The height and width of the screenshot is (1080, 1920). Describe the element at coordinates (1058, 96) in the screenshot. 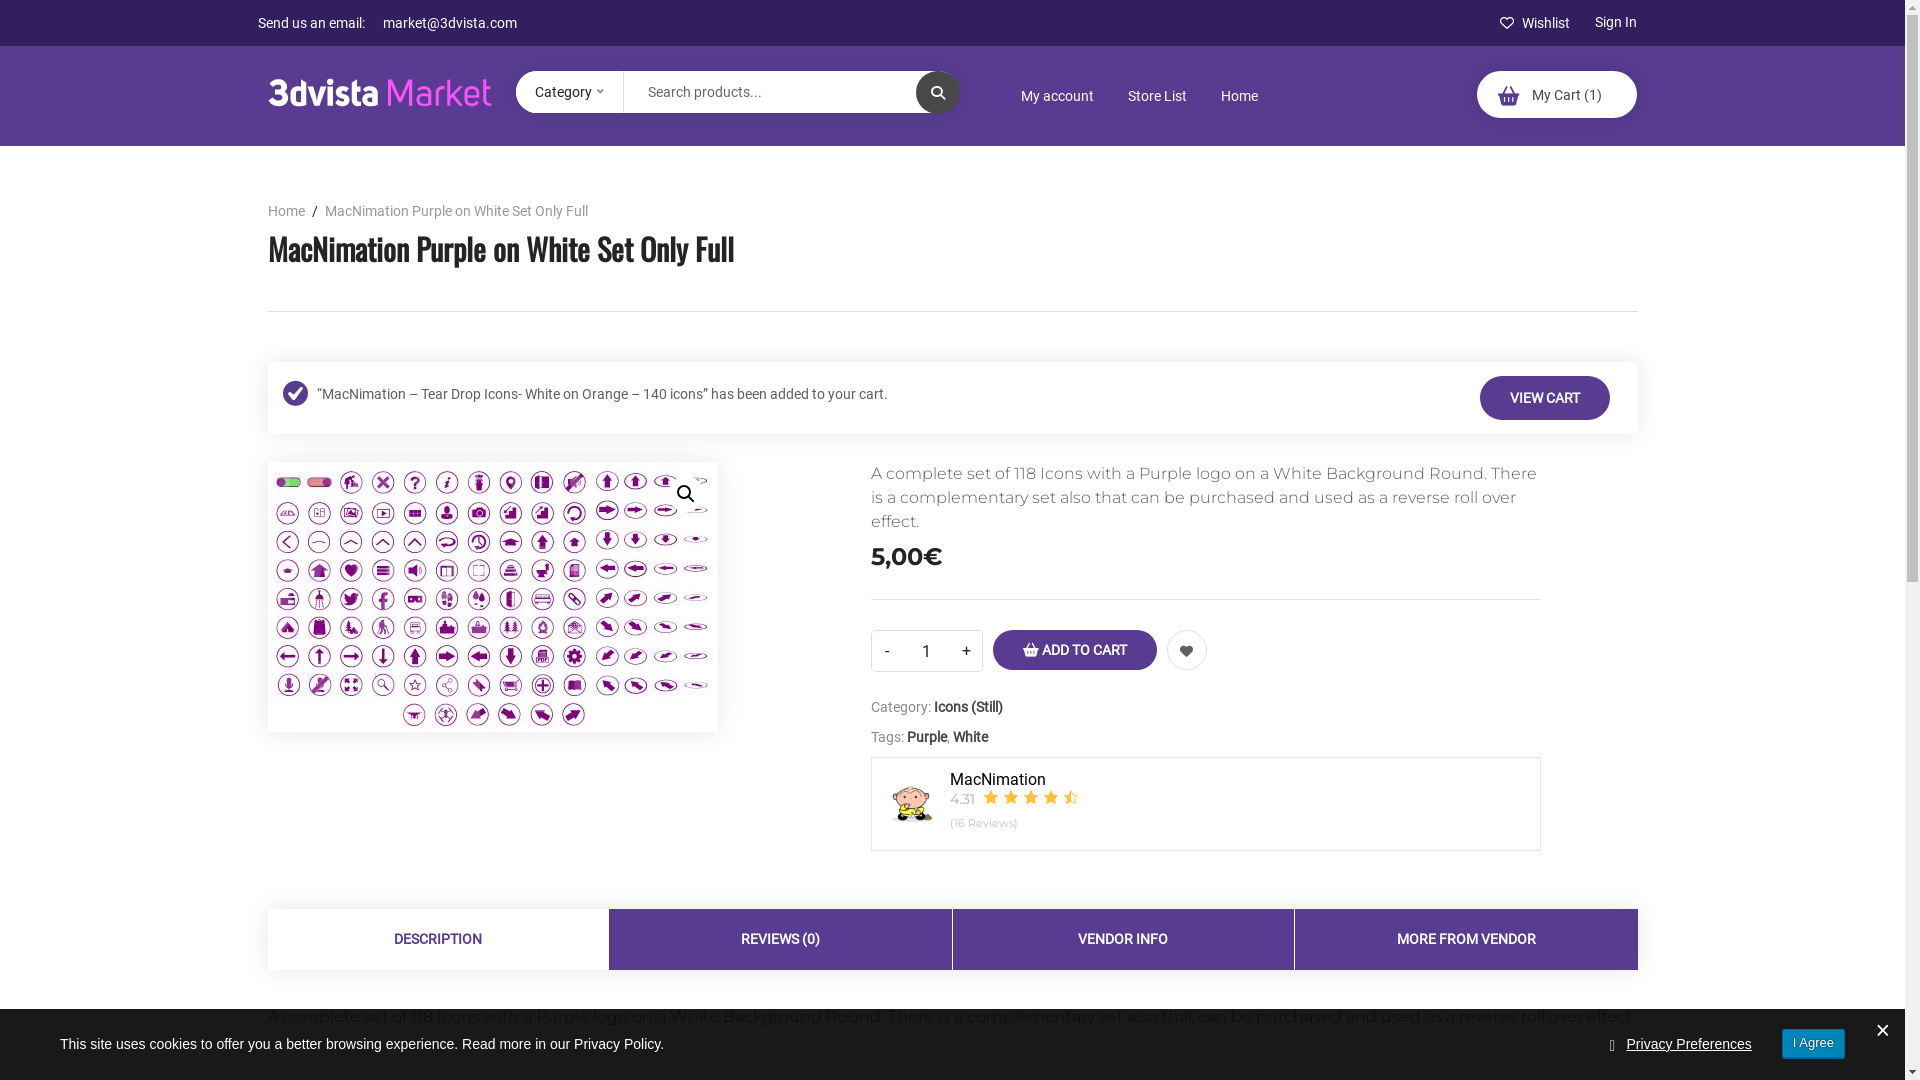

I see `My account` at that location.